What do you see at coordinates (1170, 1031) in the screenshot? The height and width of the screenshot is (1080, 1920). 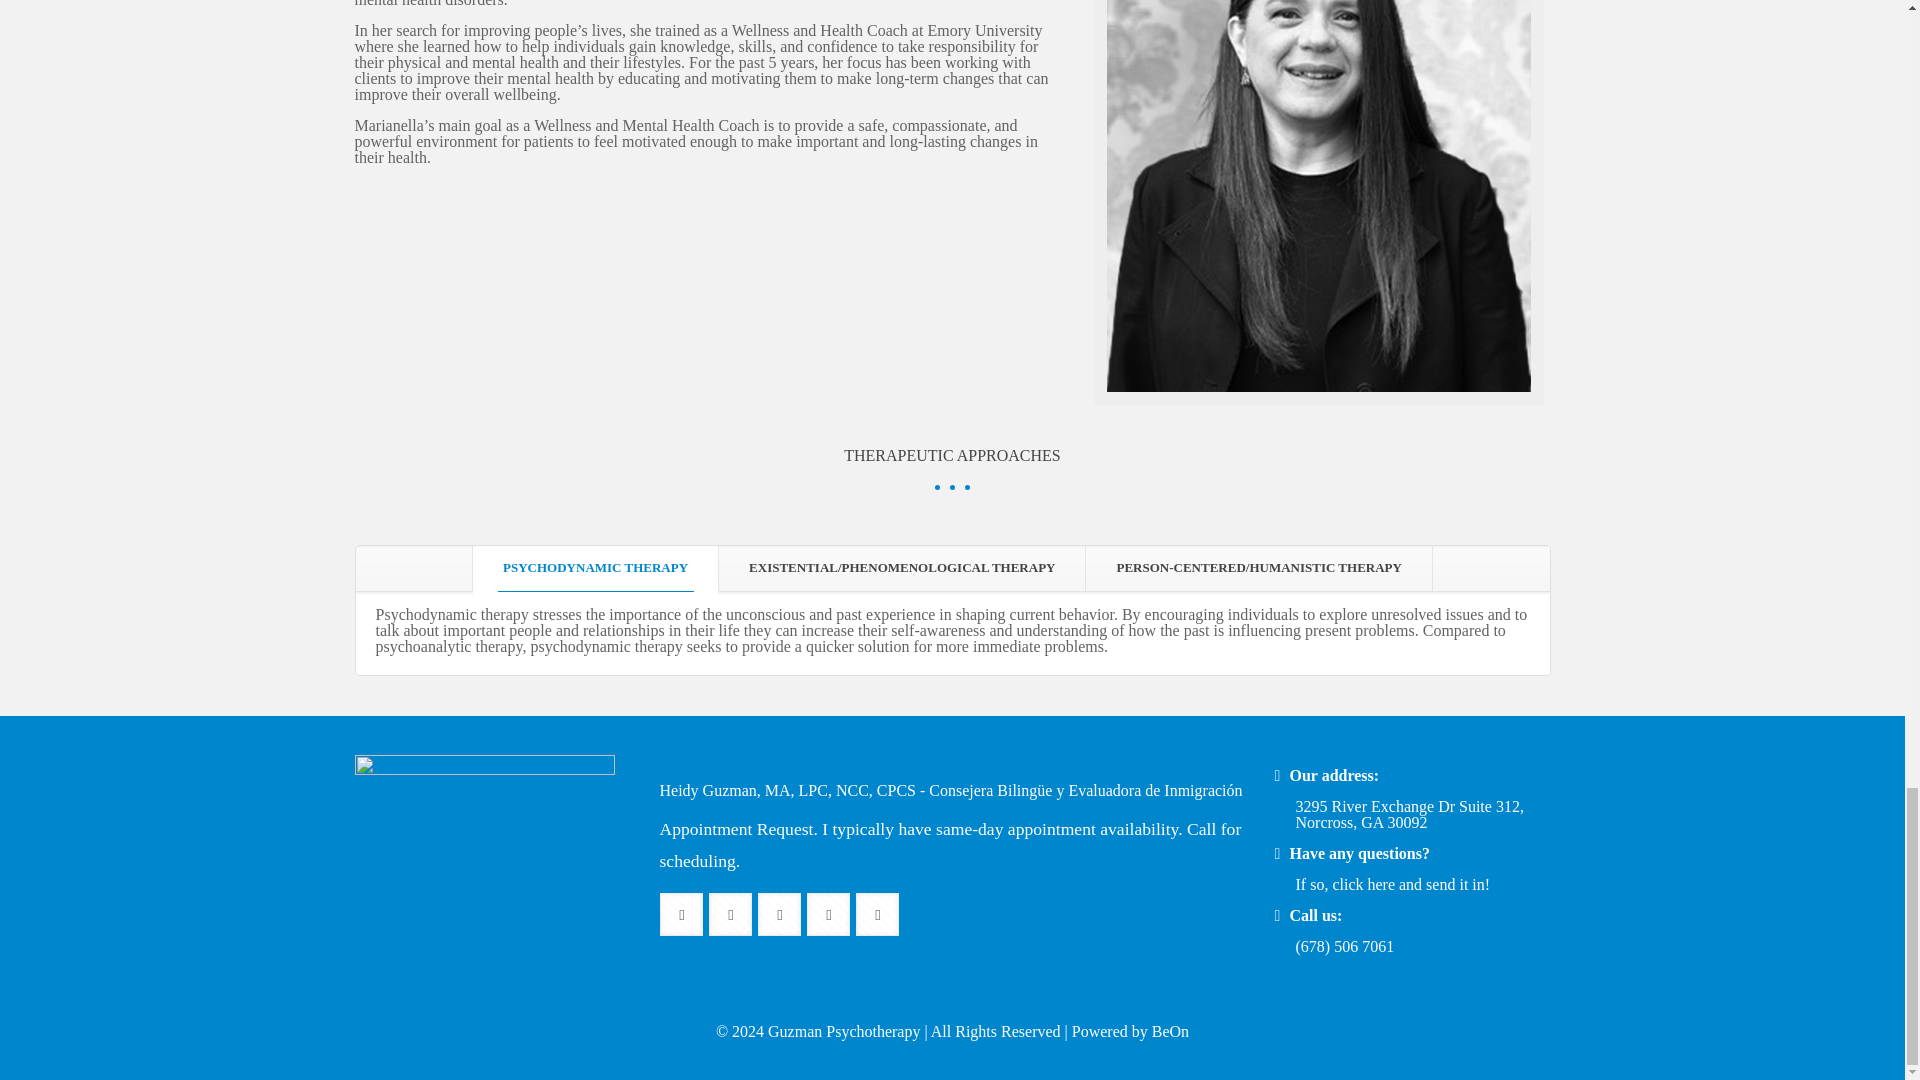 I see `BeOn` at bounding box center [1170, 1031].